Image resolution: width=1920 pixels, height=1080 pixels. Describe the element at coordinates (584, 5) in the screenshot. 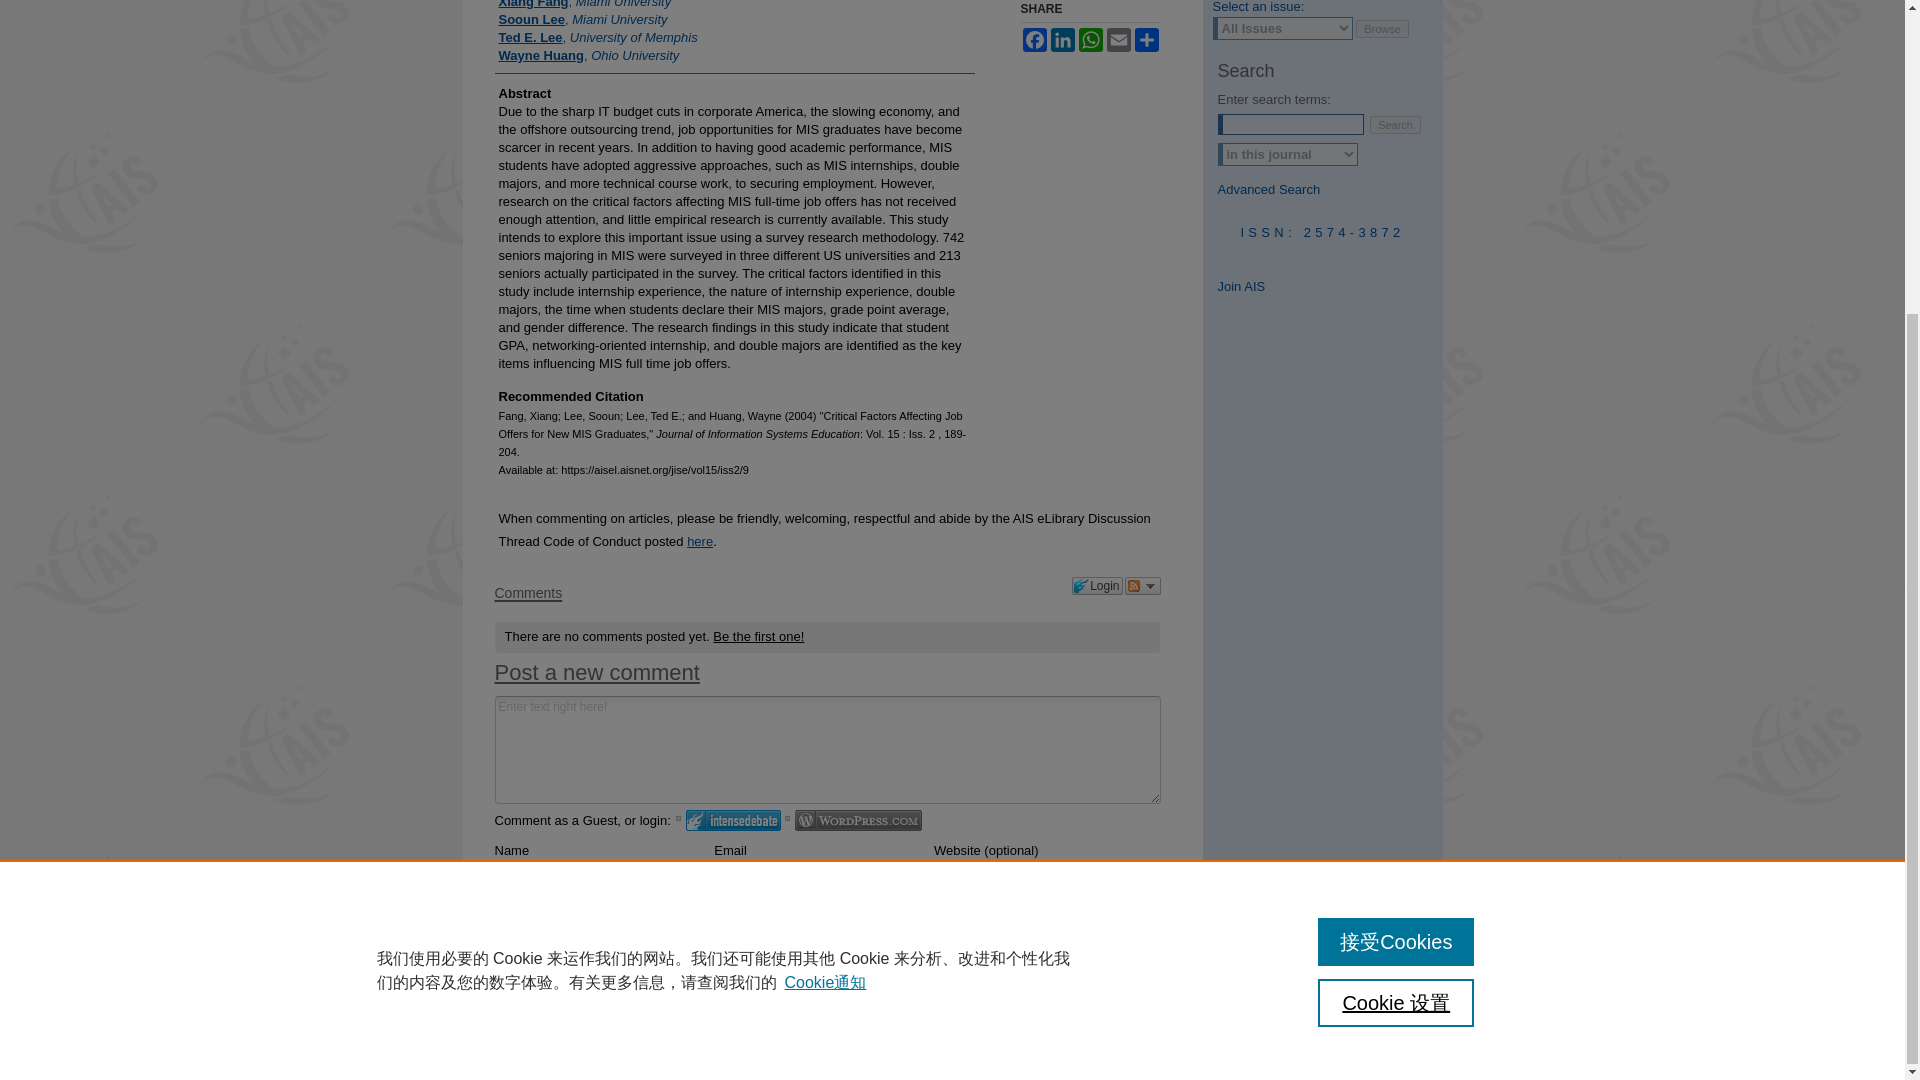

I see `Xiang Fang, Miami University` at that location.